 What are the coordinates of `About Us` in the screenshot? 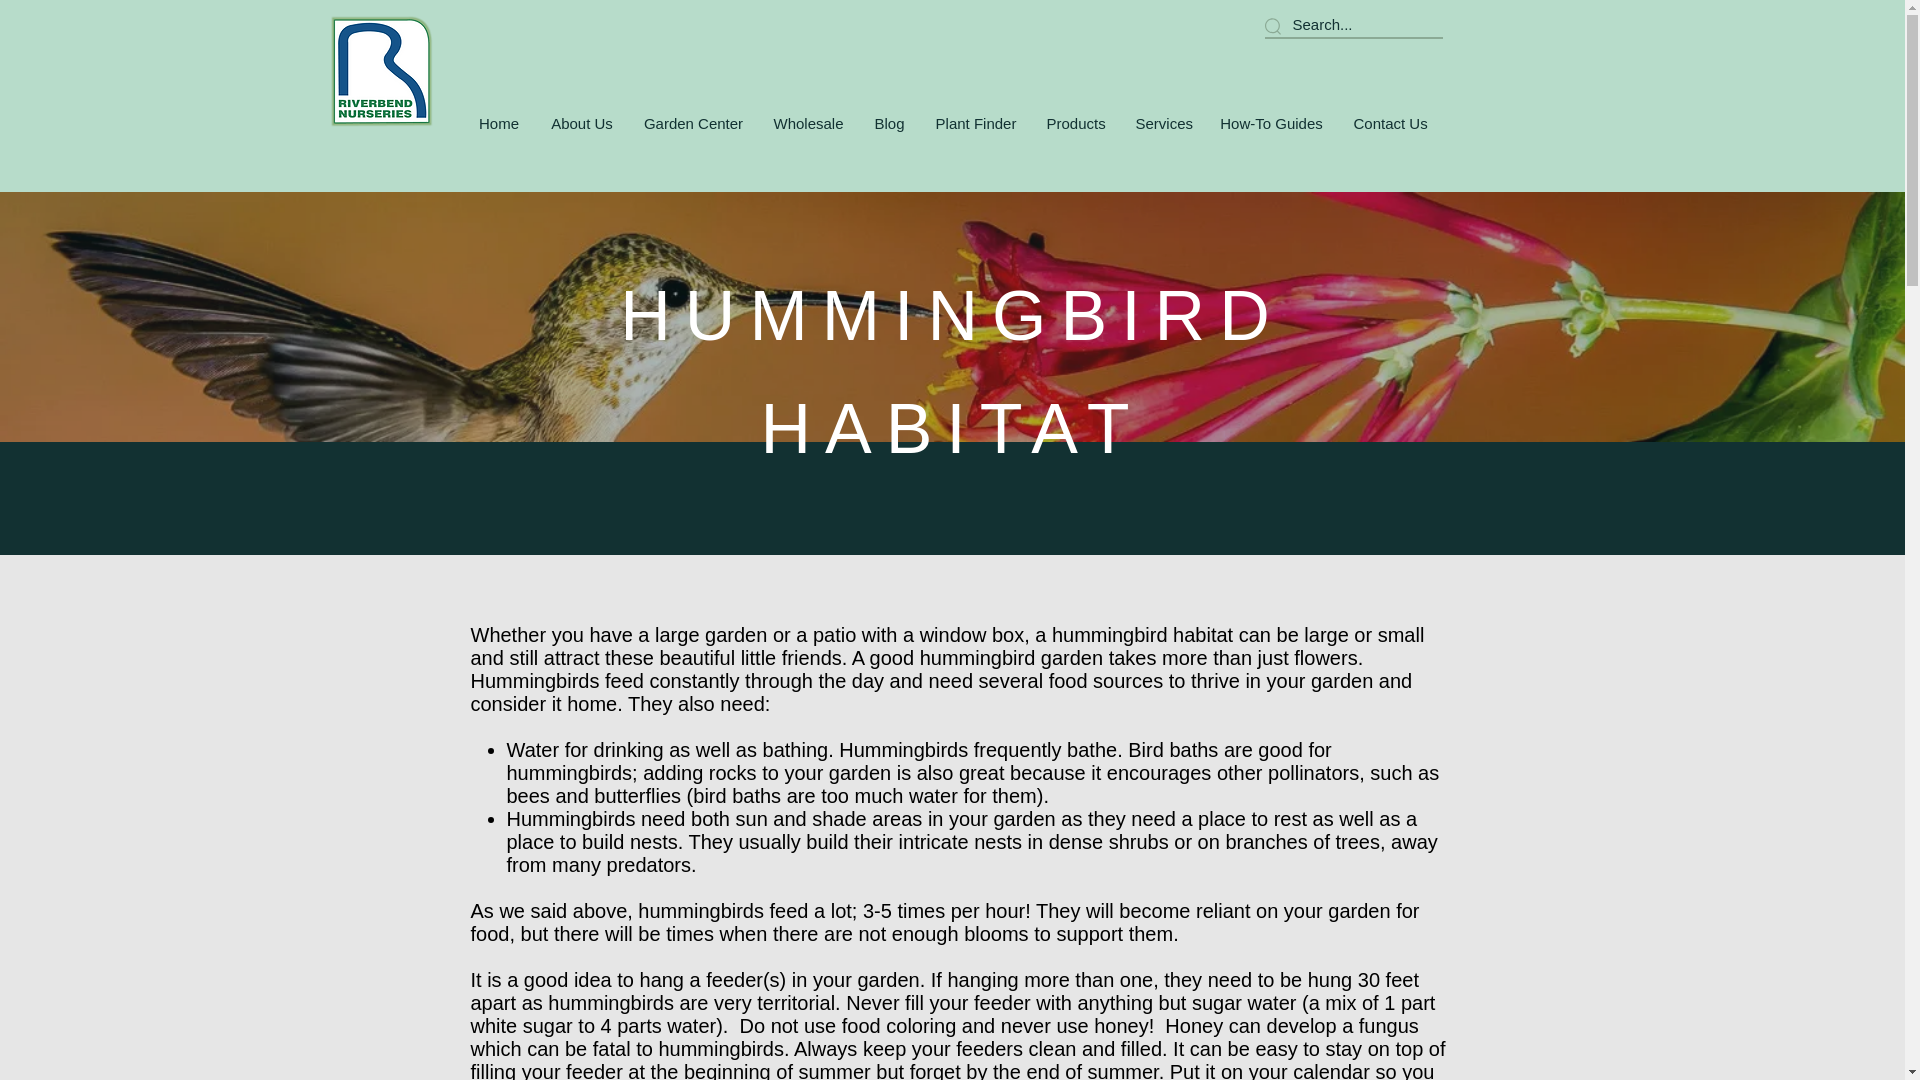 It's located at (582, 124).